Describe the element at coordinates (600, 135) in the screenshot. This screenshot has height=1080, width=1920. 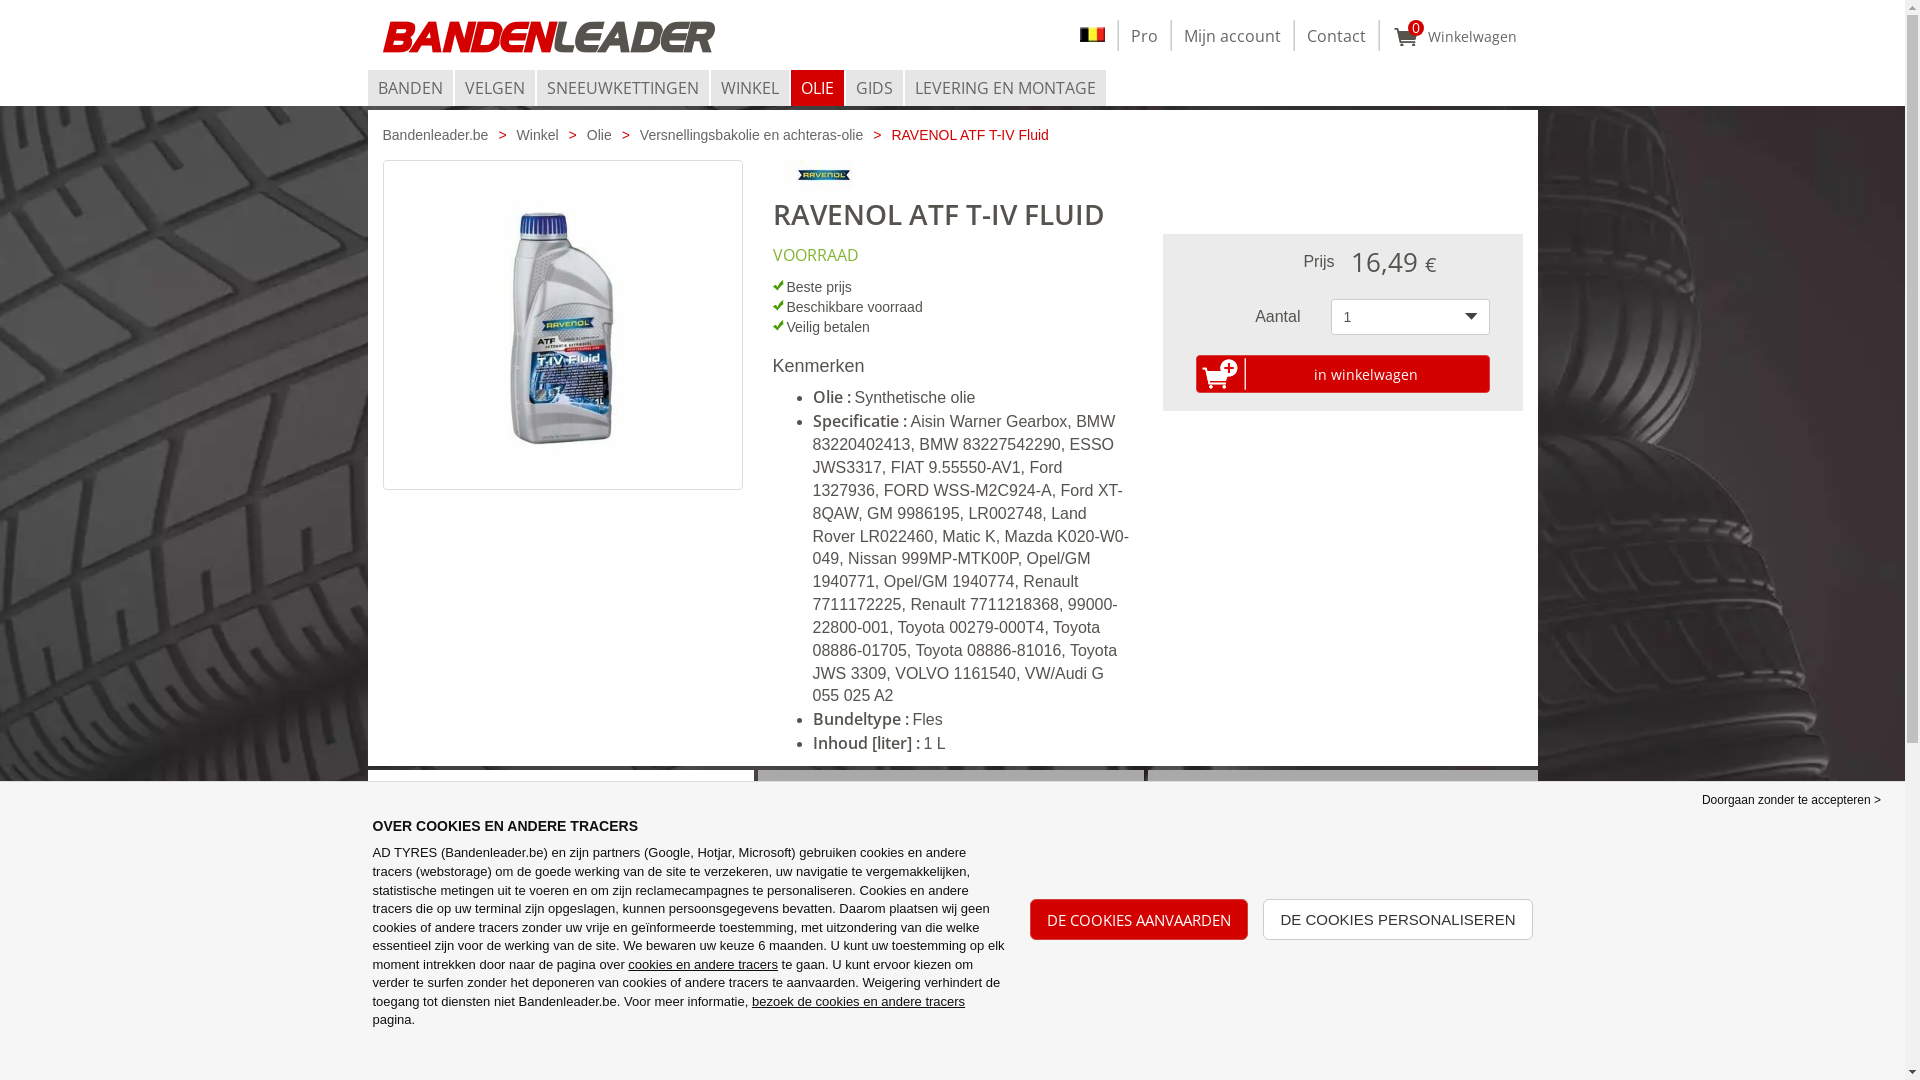
I see `Olie` at that location.